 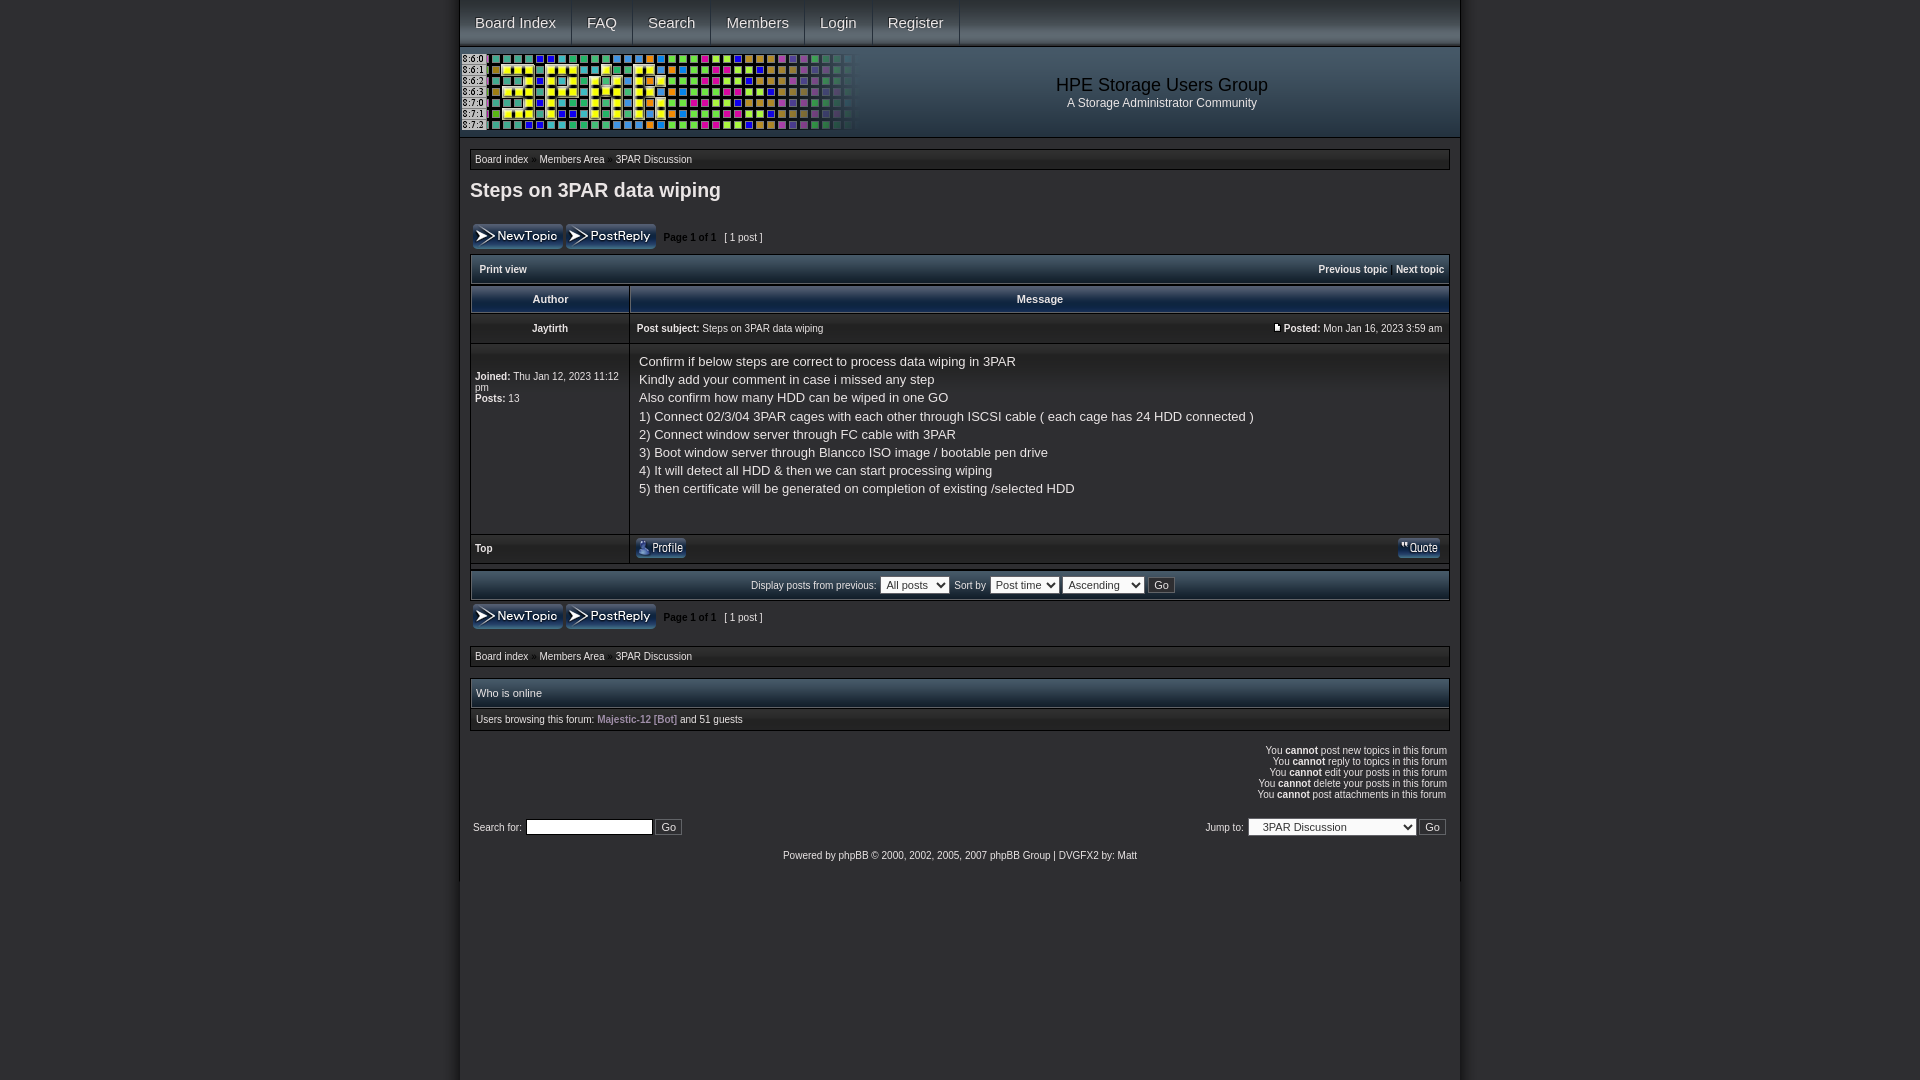 What do you see at coordinates (672, 23) in the screenshot?
I see `Search` at bounding box center [672, 23].